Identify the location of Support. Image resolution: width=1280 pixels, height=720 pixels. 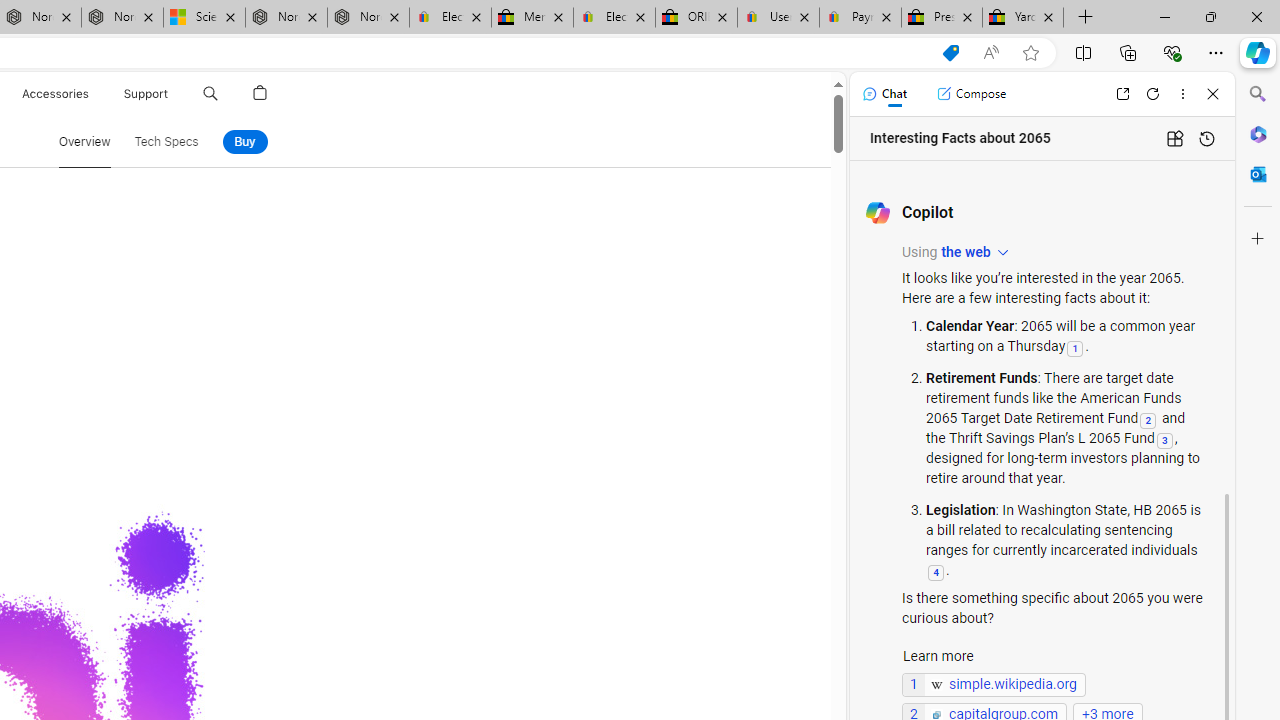
(146, 94).